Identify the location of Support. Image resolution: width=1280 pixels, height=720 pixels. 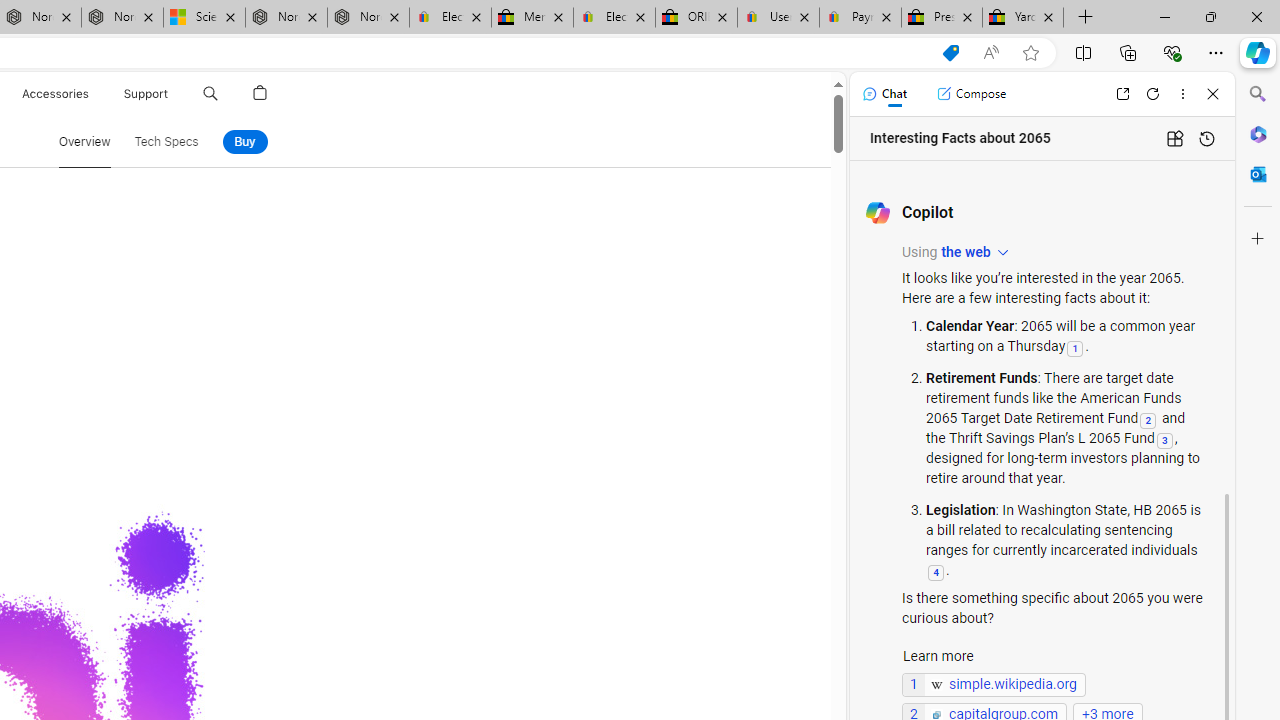
(146, 94).